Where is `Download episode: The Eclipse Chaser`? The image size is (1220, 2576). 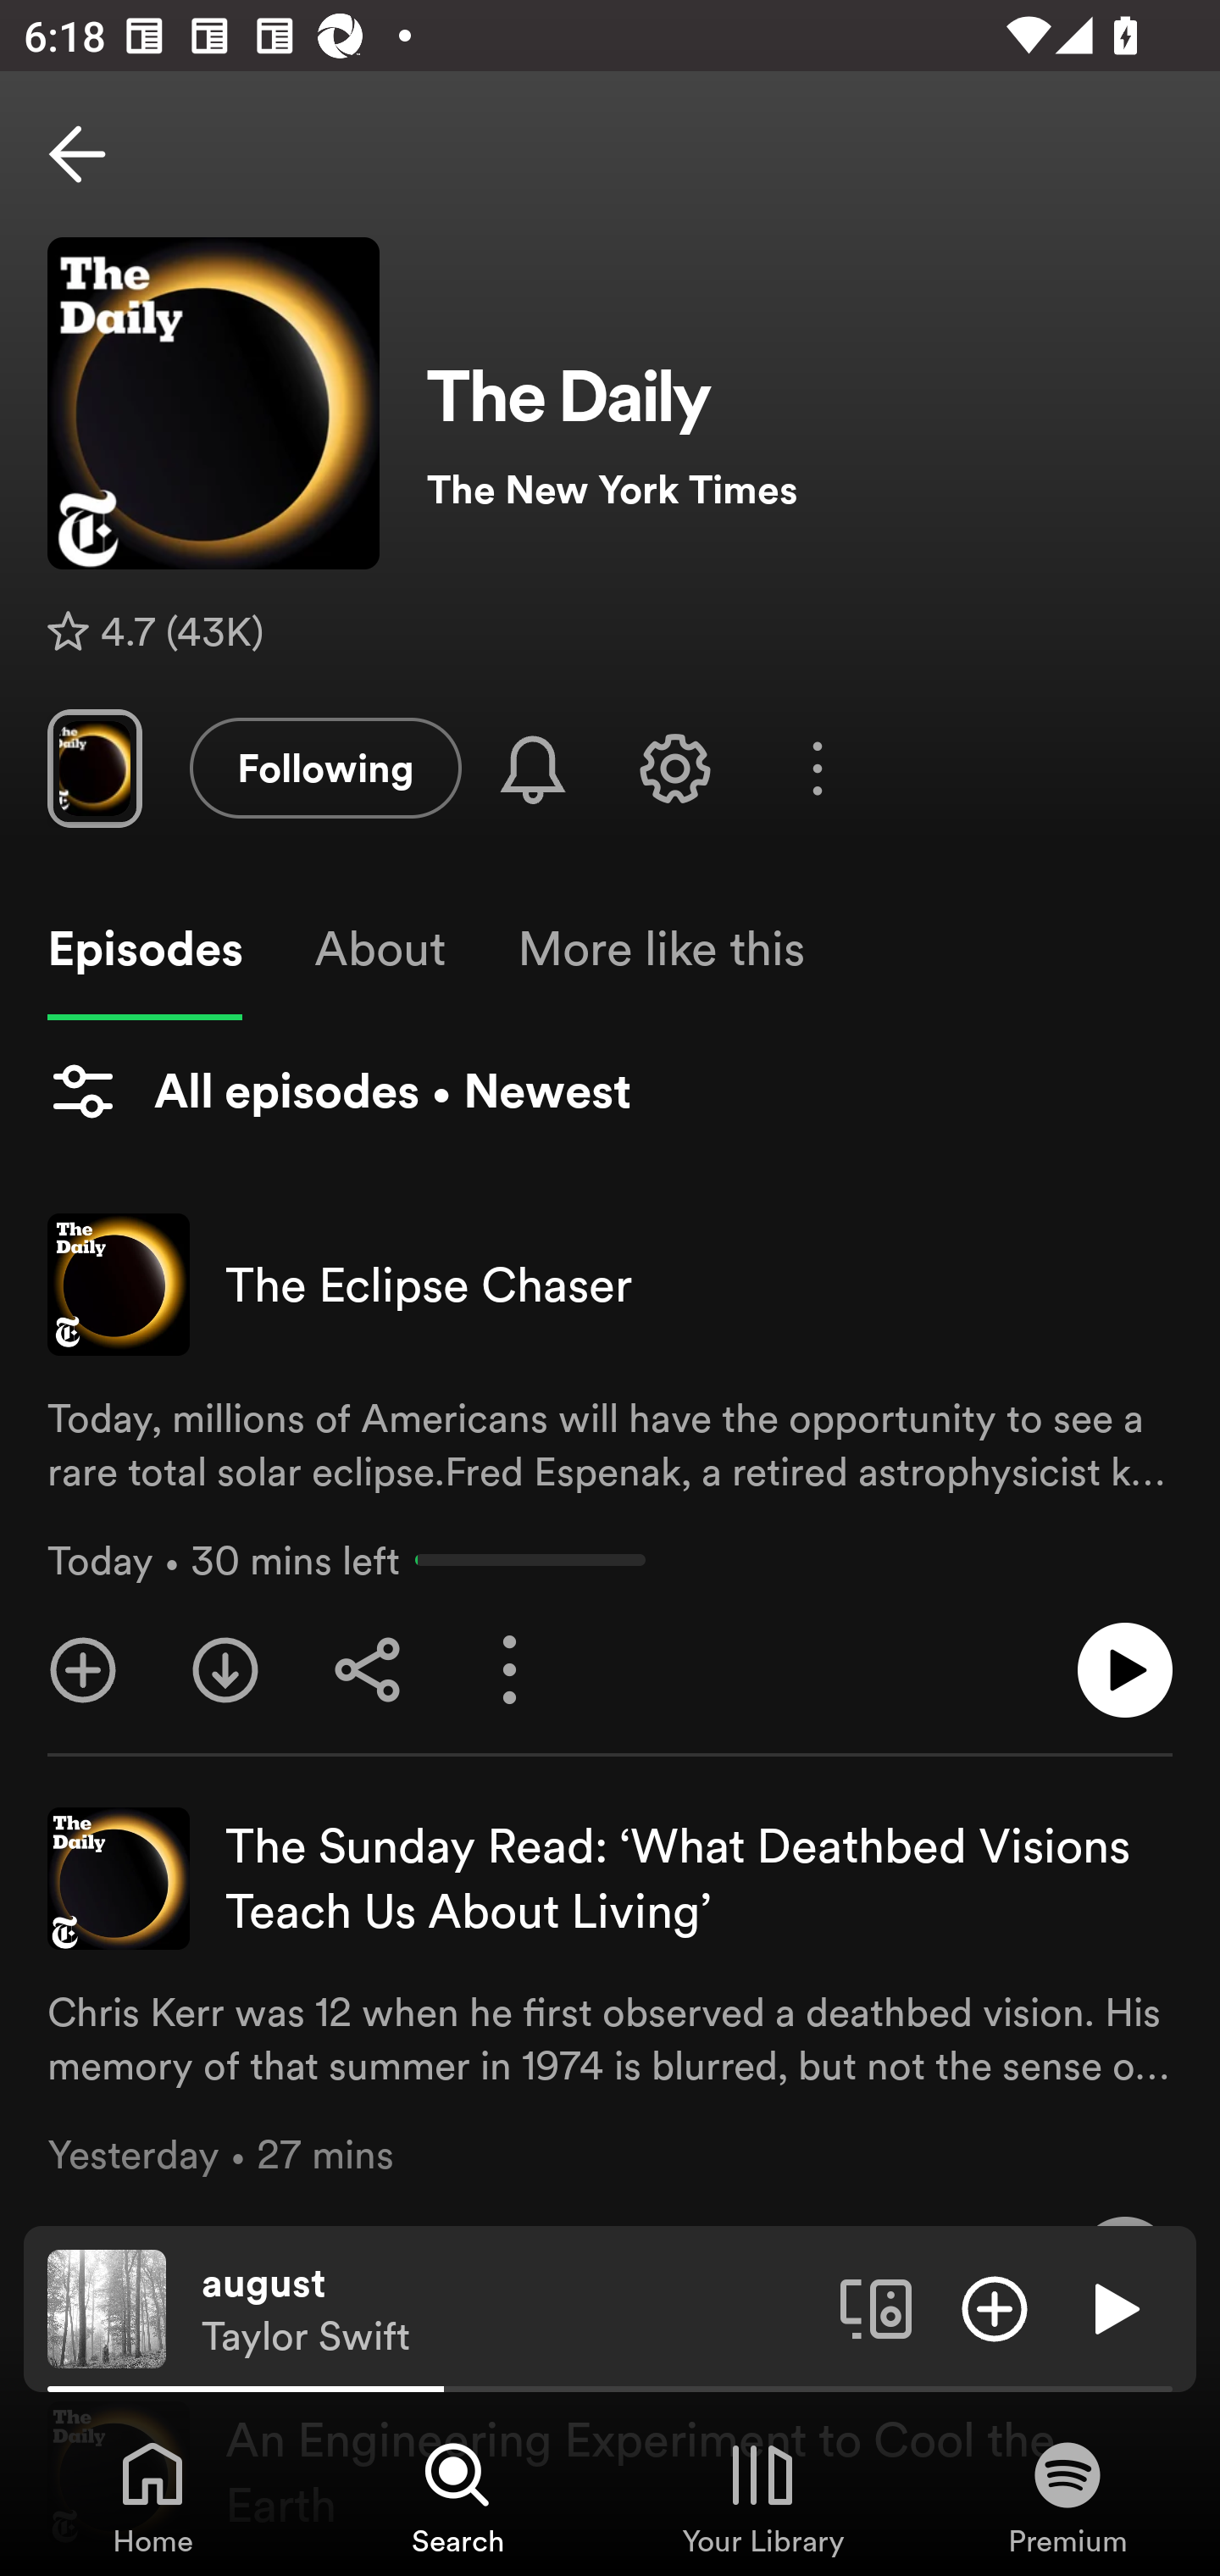
Download episode: The Eclipse Chaser is located at coordinates (225, 1670).